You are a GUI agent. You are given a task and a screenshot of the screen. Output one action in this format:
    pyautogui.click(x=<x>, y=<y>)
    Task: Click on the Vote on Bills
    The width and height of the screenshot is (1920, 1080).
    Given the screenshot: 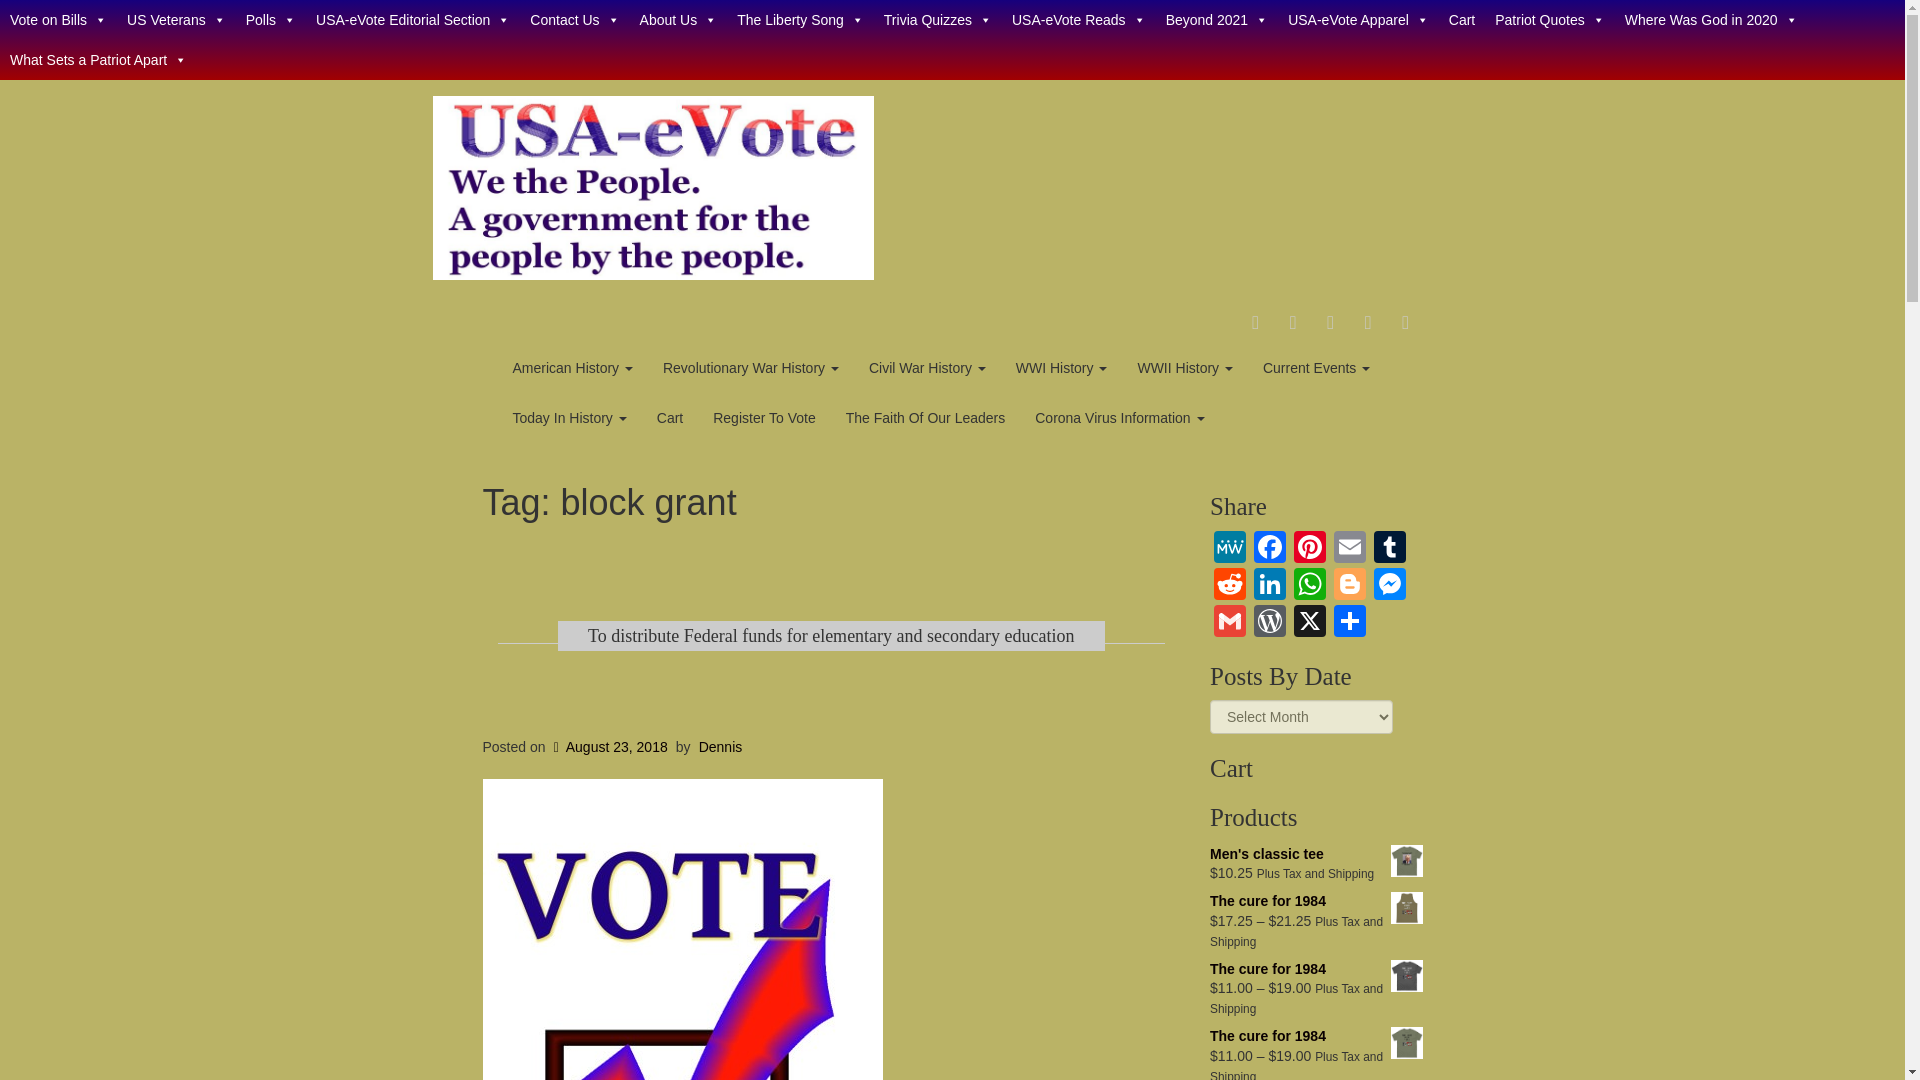 What is the action you would take?
    pyautogui.click(x=58, y=20)
    